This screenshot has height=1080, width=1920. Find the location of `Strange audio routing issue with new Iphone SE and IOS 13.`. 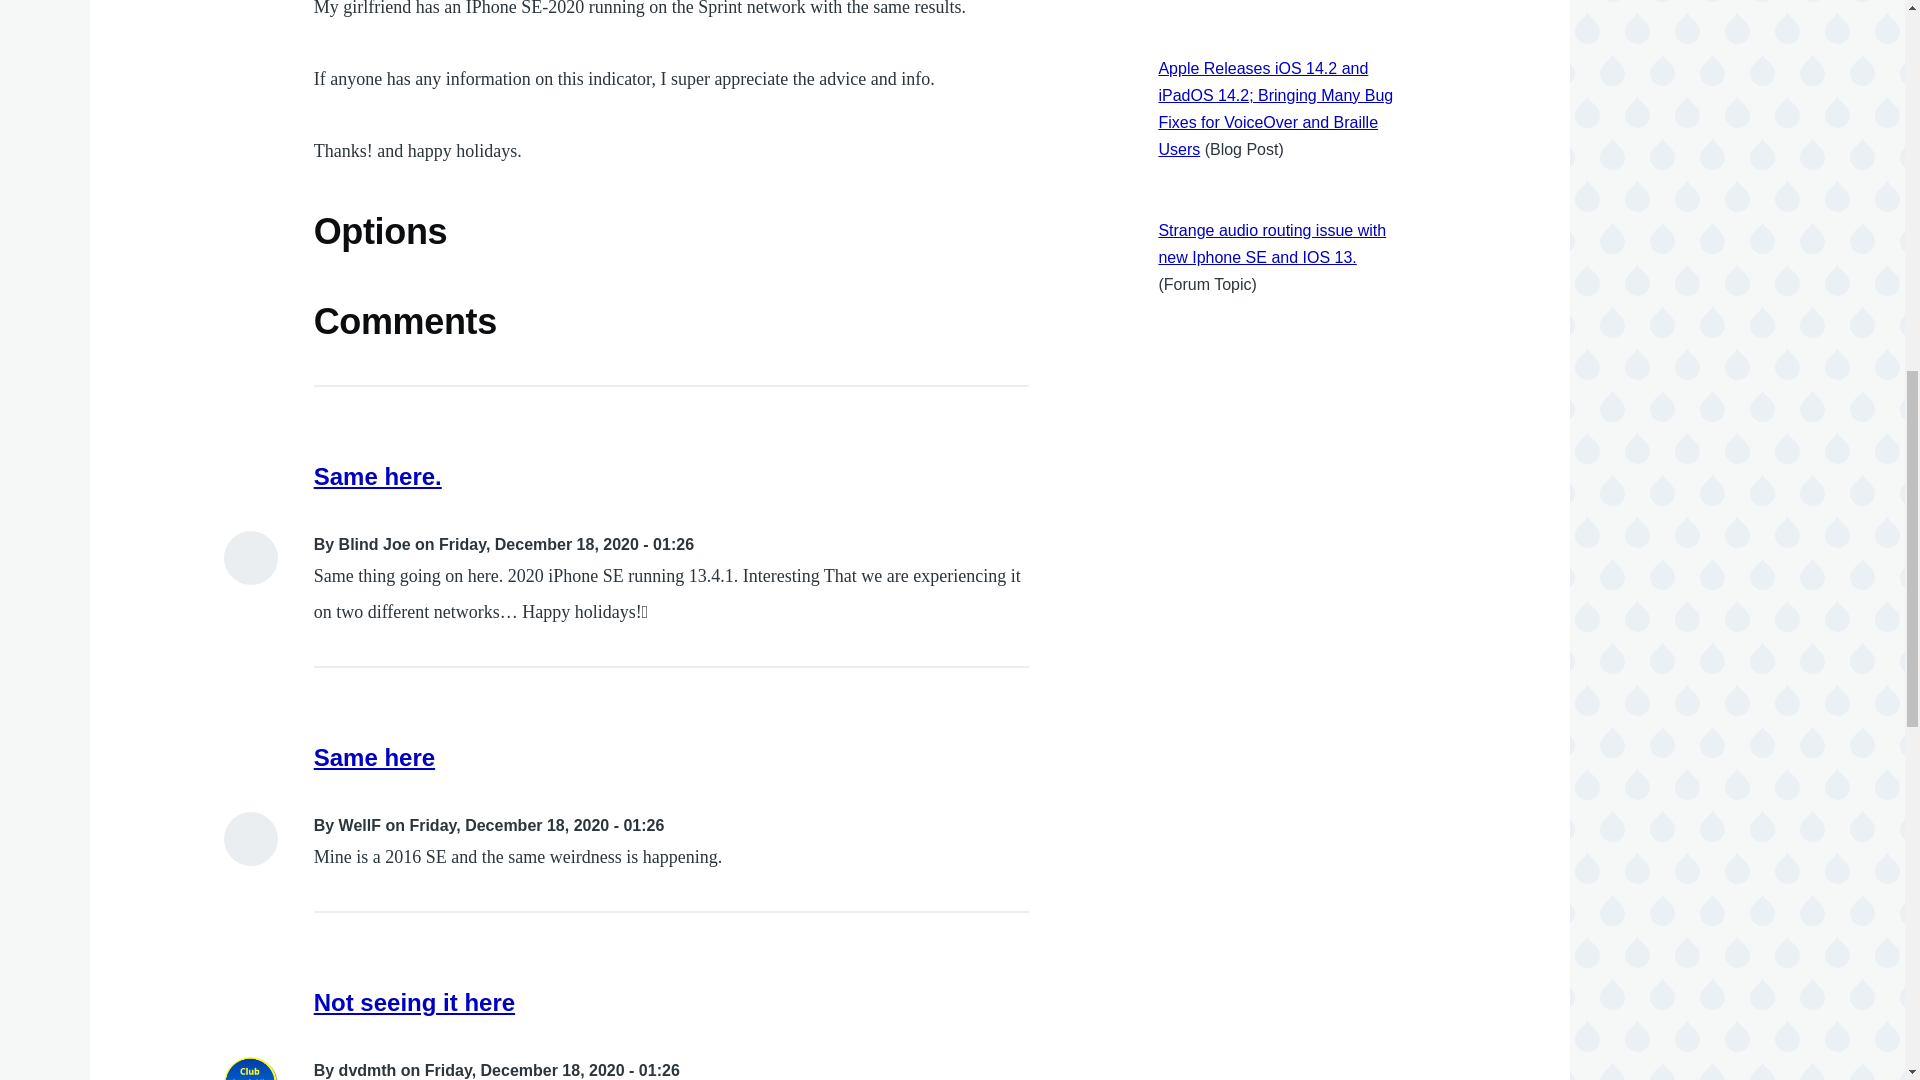

Strange audio routing issue with new Iphone SE and IOS 13. is located at coordinates (1272, 244).